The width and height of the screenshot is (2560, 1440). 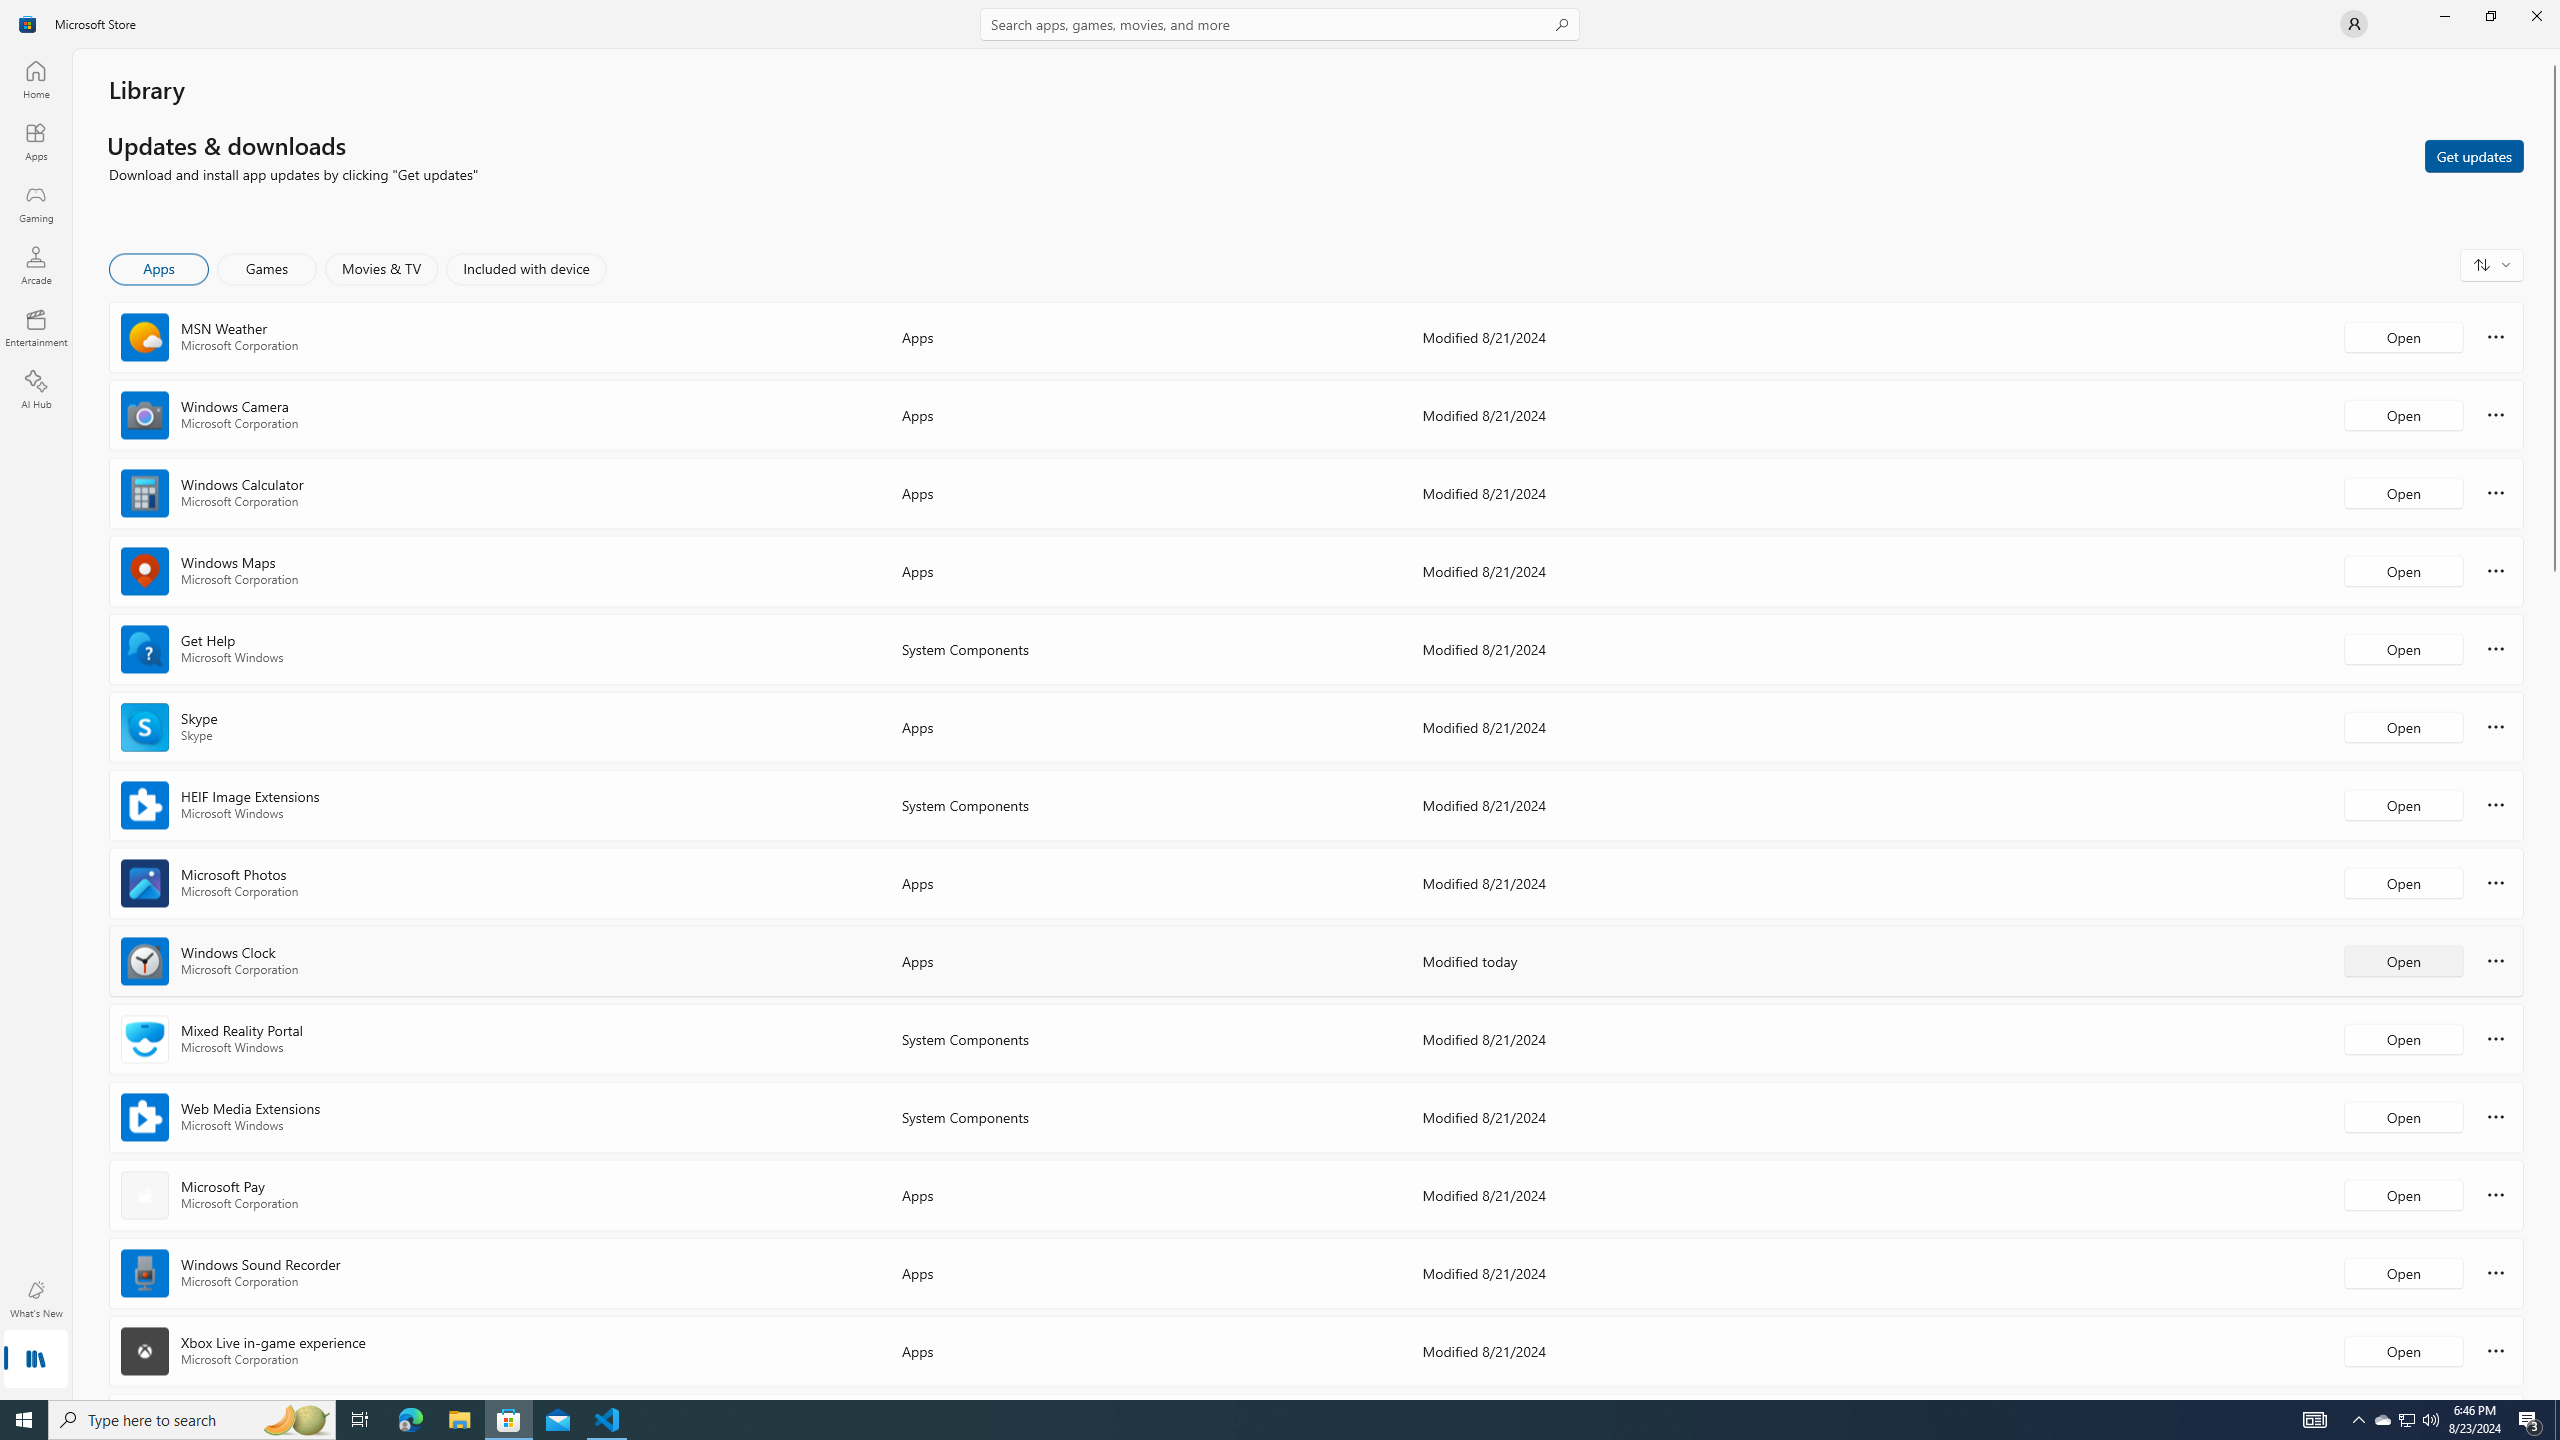 What do you see at coordinates (2496, 1350) in the screenshot?
I see `More options` at bounding box center [2496, 1350].